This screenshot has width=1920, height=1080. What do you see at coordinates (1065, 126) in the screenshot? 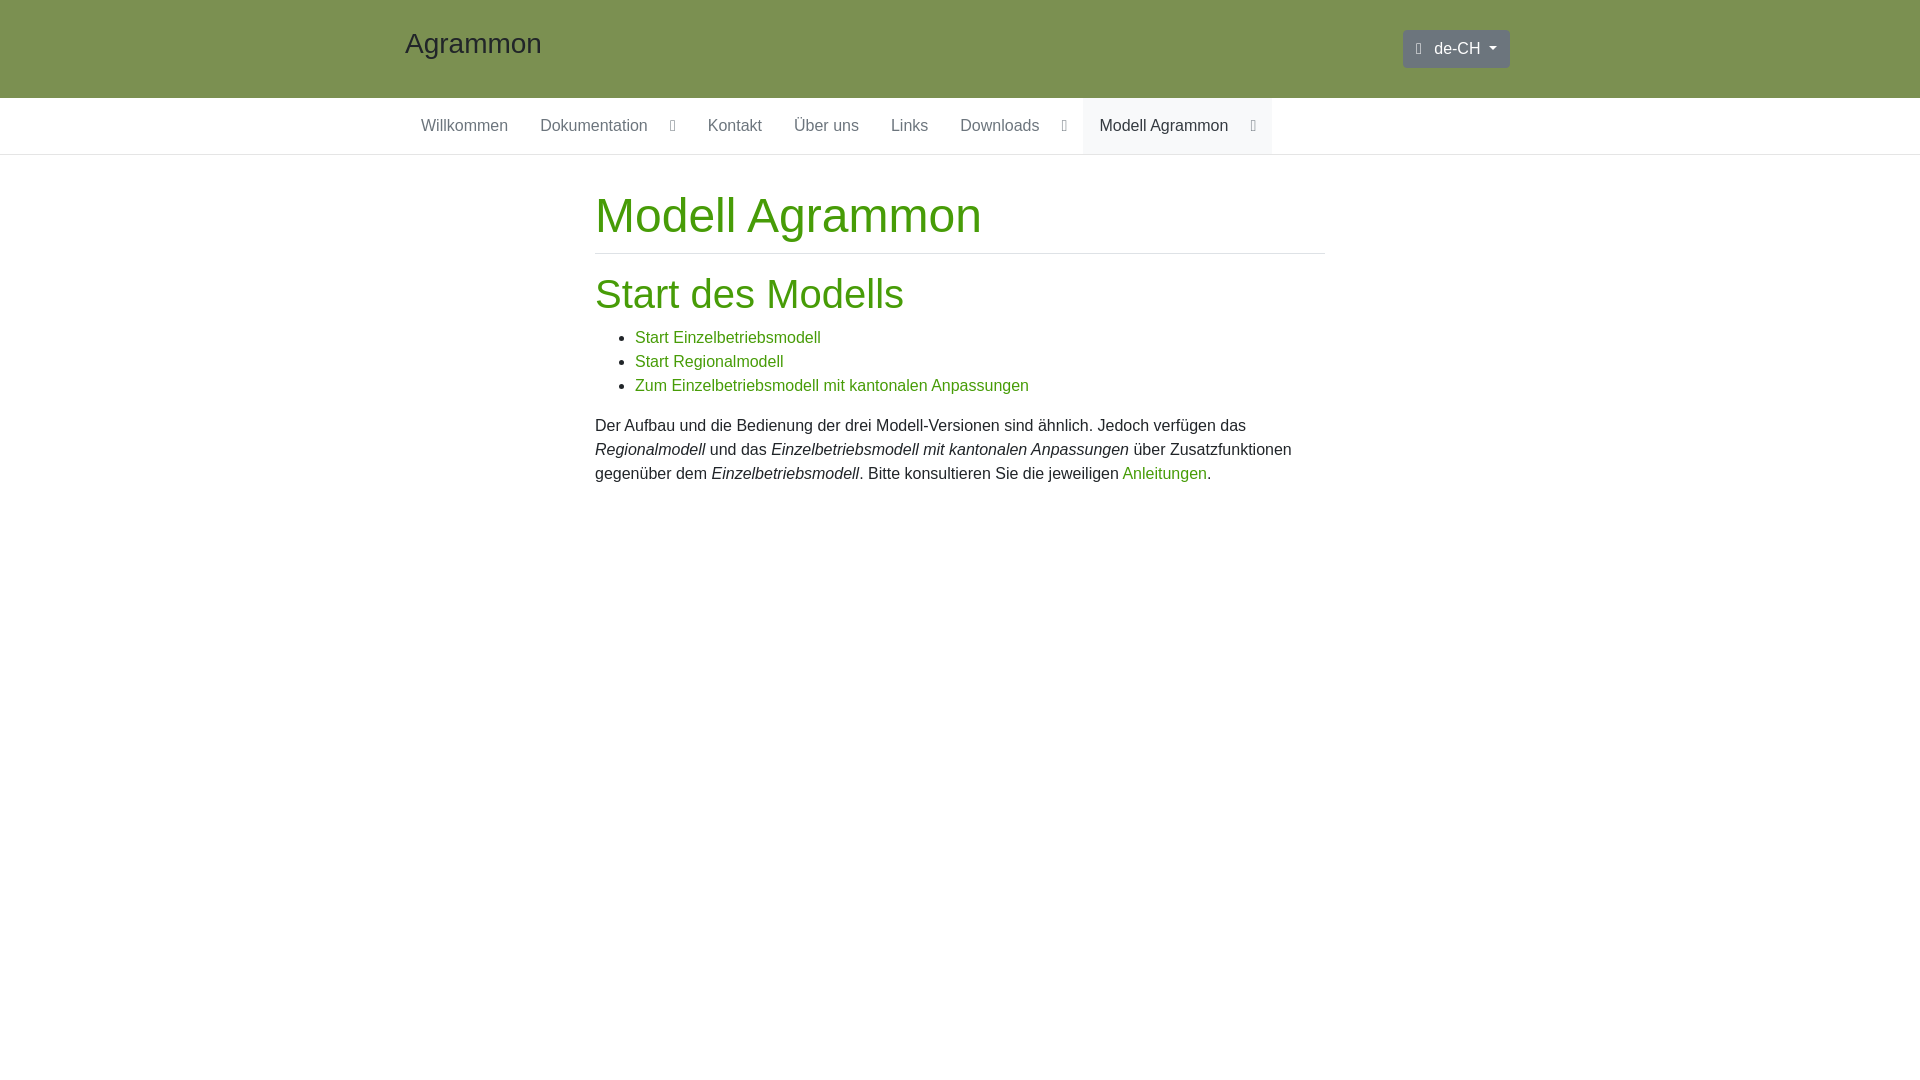
I see `Display Downloads submenu pages` at bounding box center [1065, 126].